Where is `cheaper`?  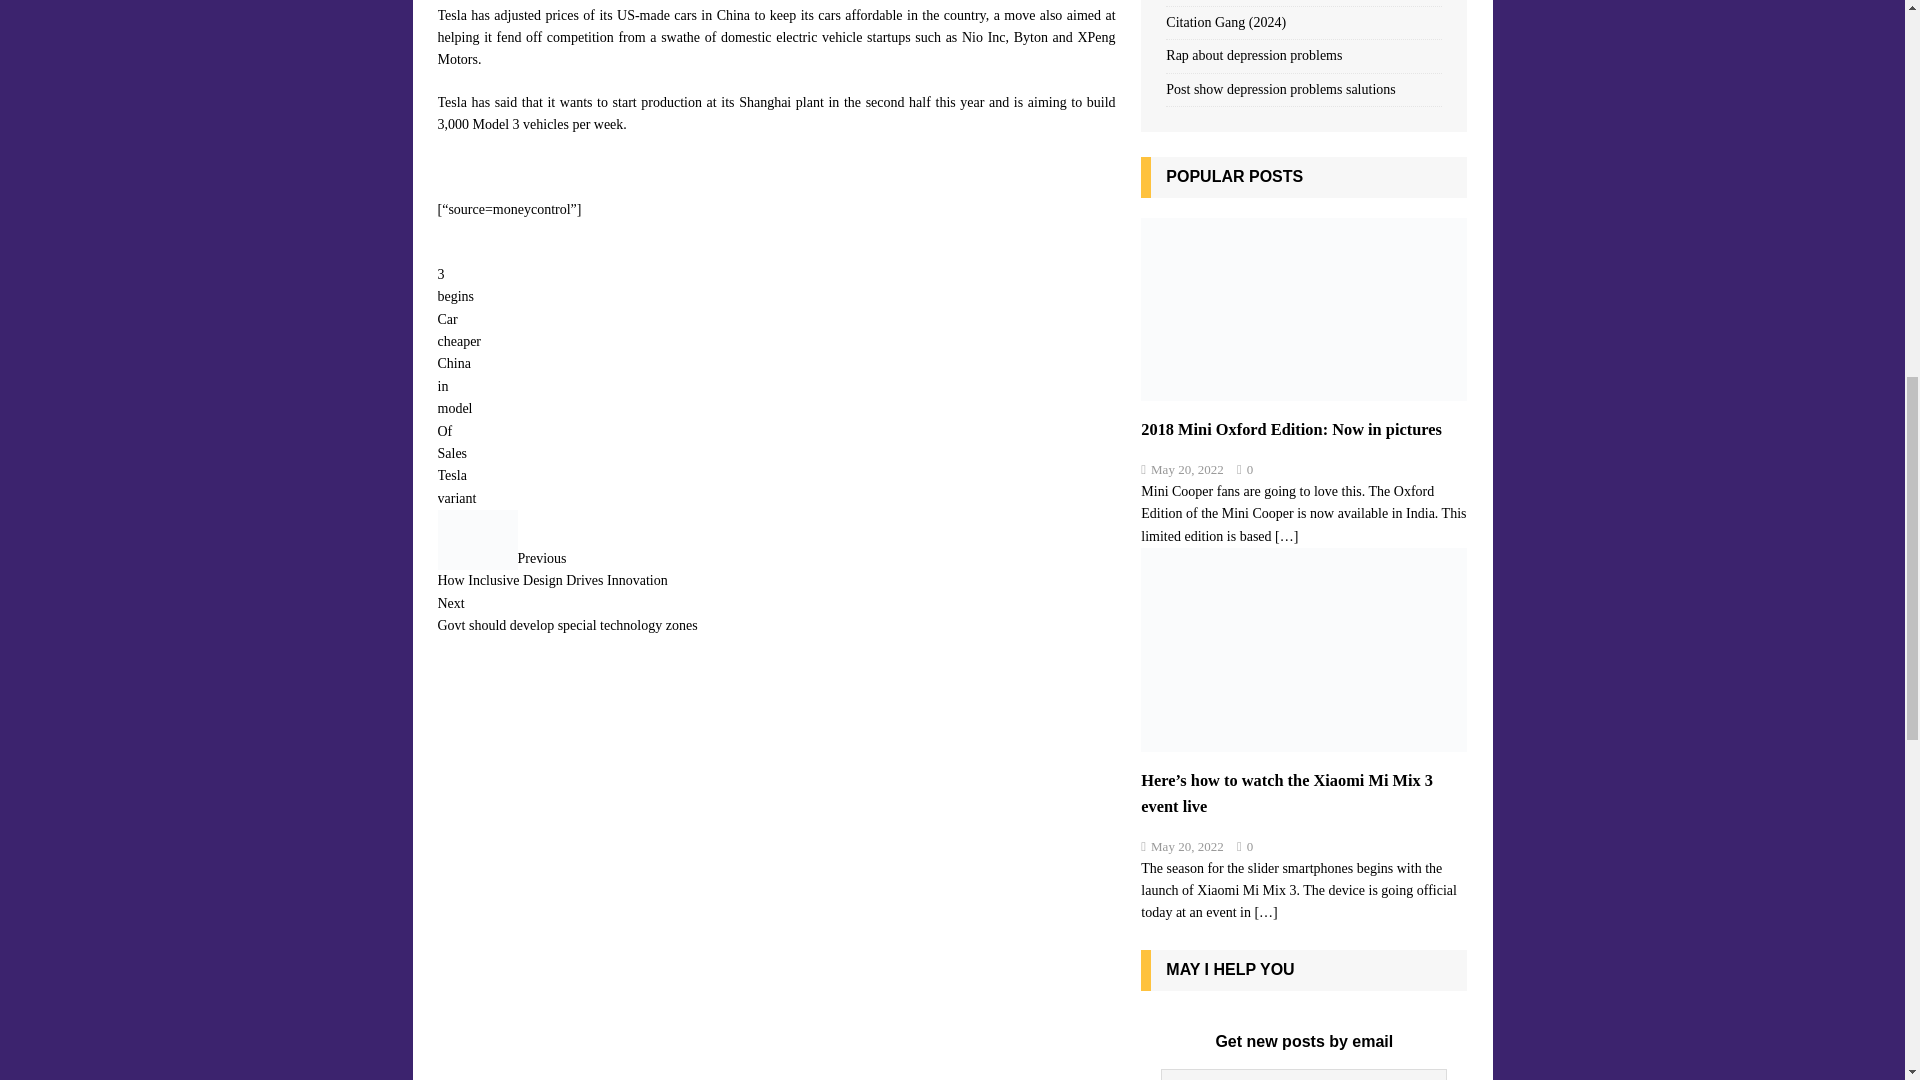 cheaper is located at coordinates (441, 274).